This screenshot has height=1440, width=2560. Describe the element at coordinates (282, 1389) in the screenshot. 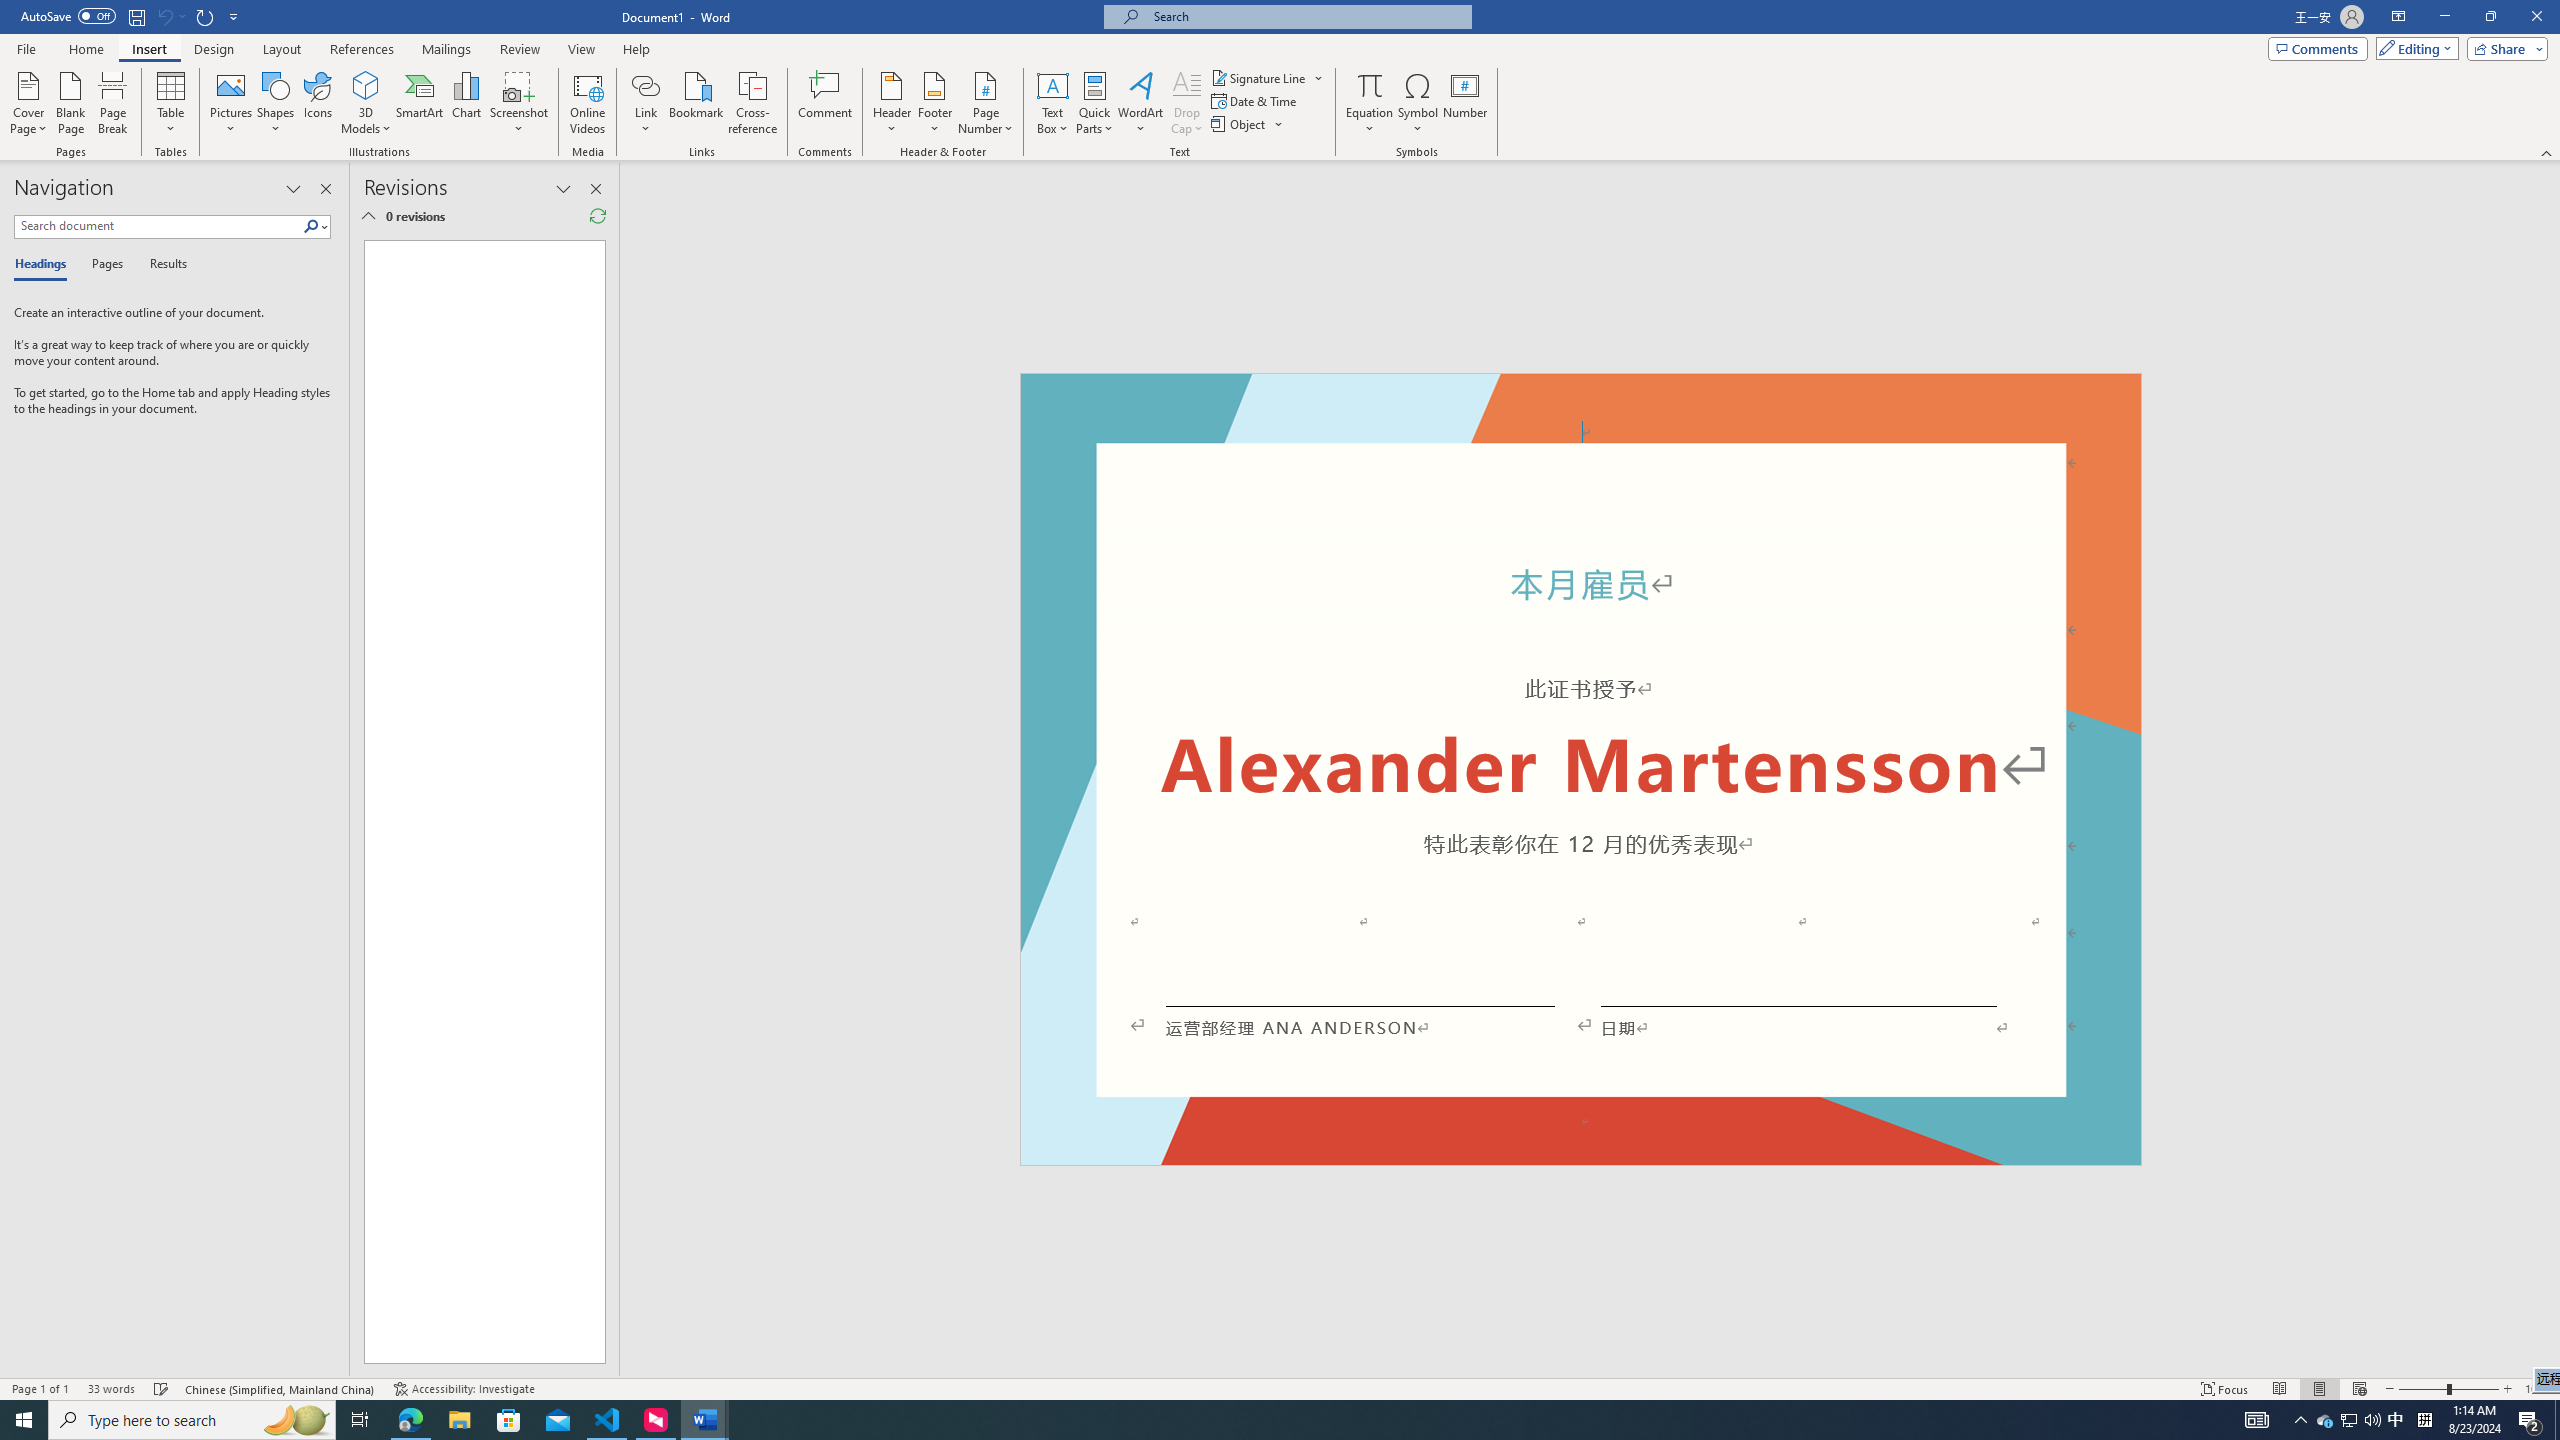

I see `Language Chinese (Simplified, Mainland China)` at that location.